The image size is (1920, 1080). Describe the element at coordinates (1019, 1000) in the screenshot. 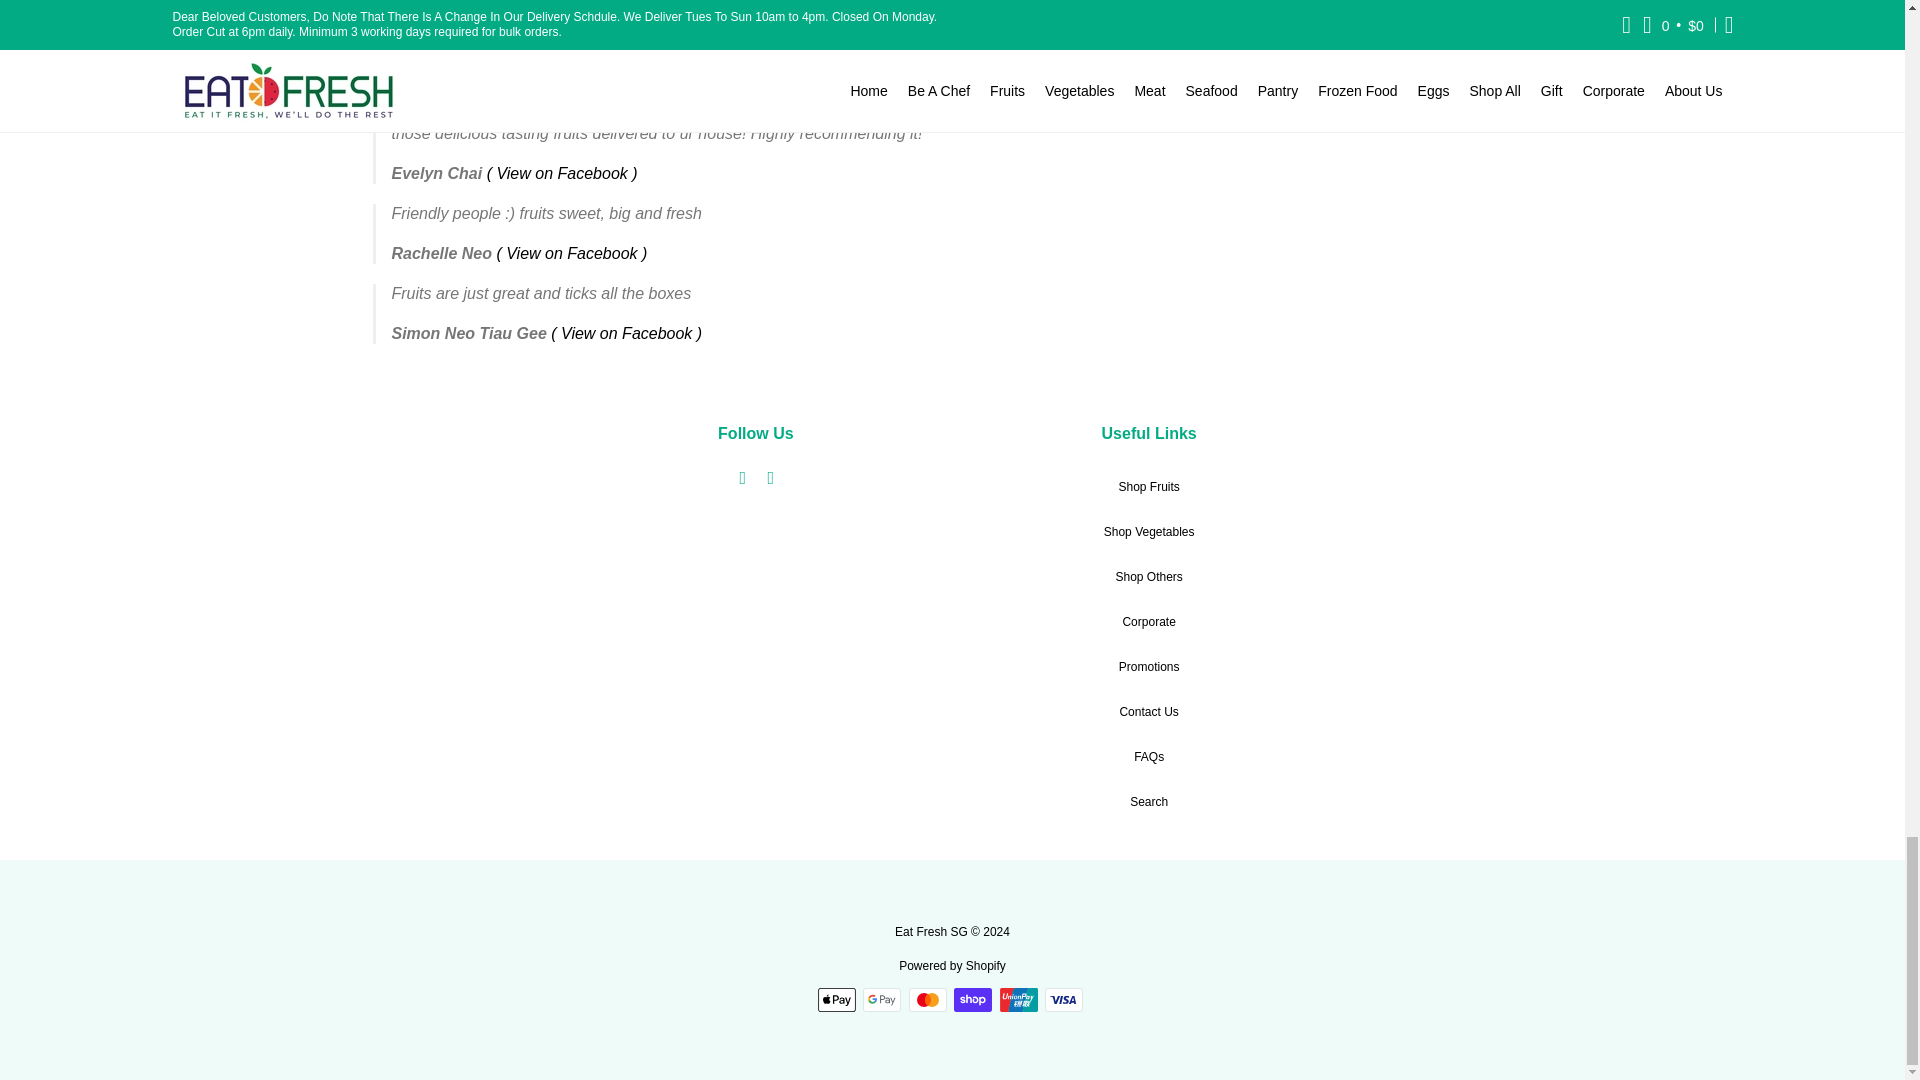

I see `Union Pay` at that location.